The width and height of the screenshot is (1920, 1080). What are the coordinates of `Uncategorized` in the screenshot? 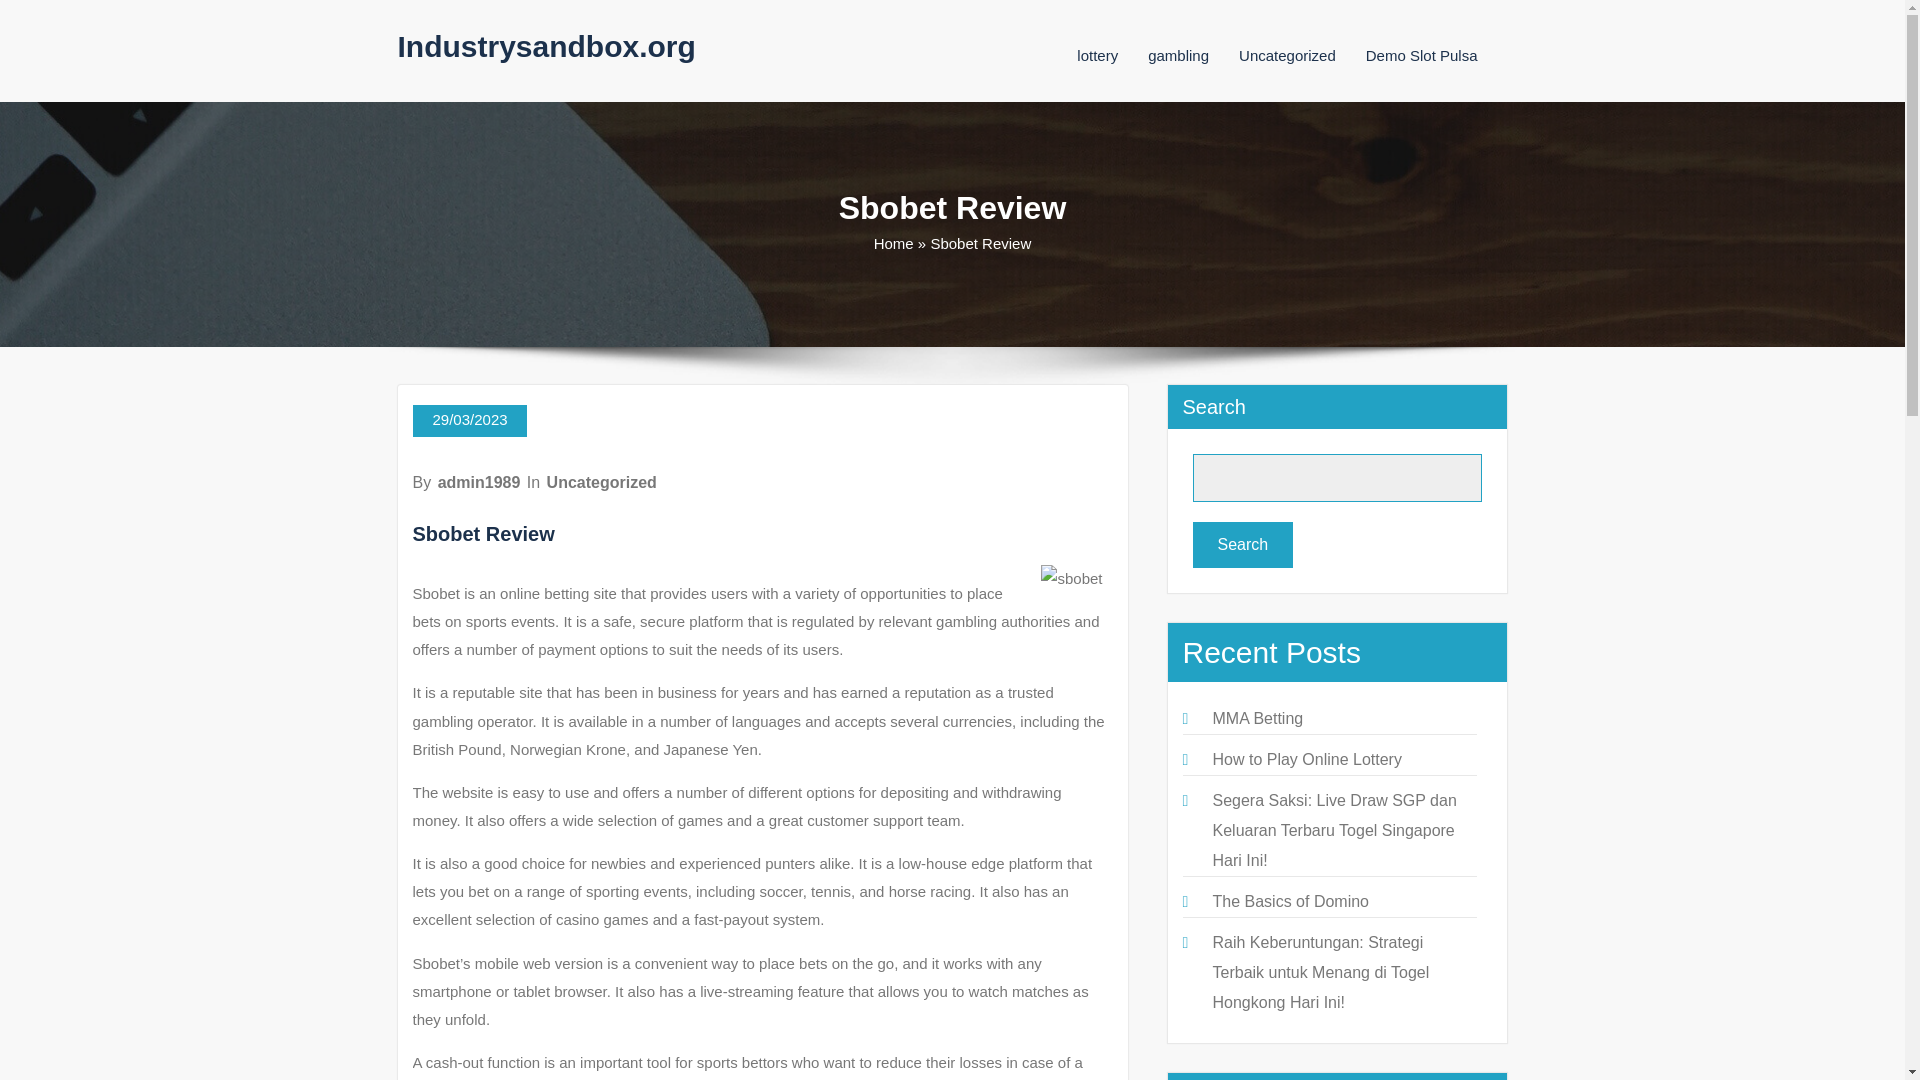 It's located at (1287, 55).